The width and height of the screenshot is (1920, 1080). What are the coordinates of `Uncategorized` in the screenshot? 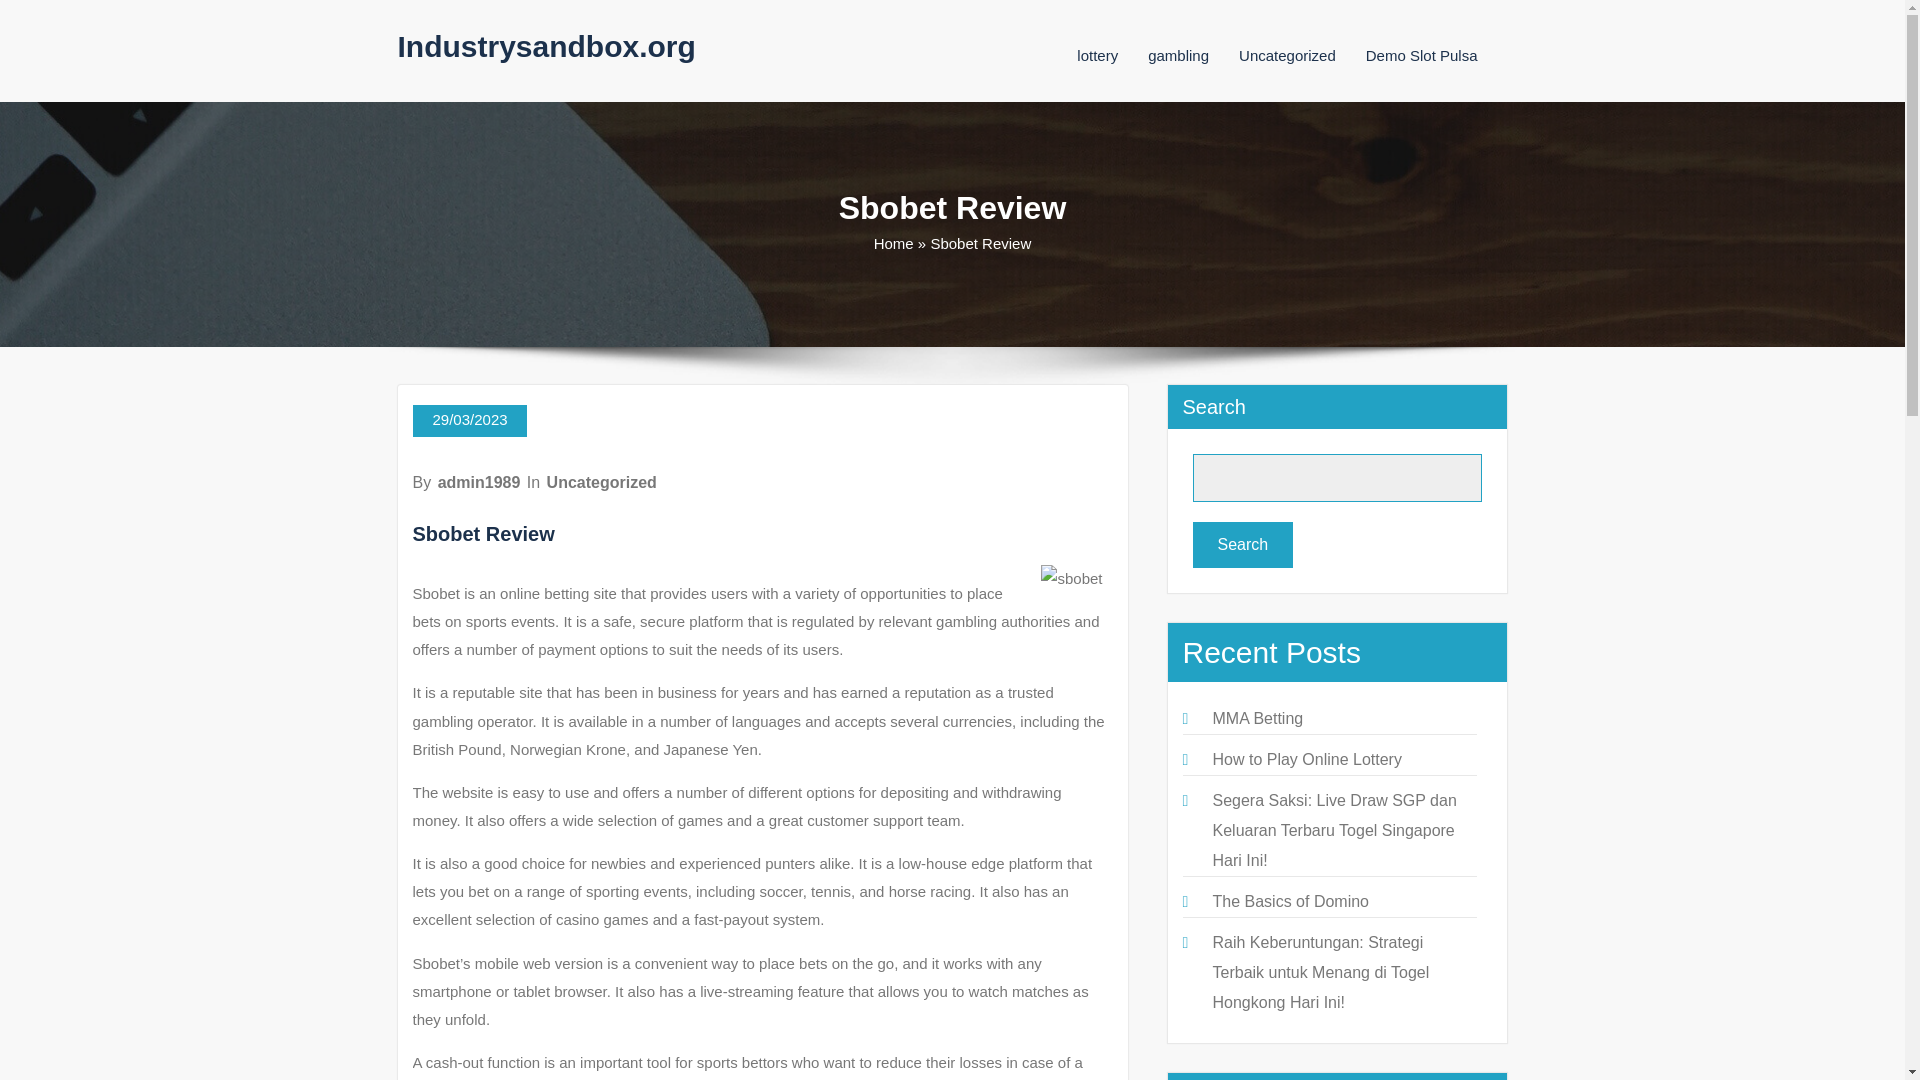 It's located at (1287, 55).